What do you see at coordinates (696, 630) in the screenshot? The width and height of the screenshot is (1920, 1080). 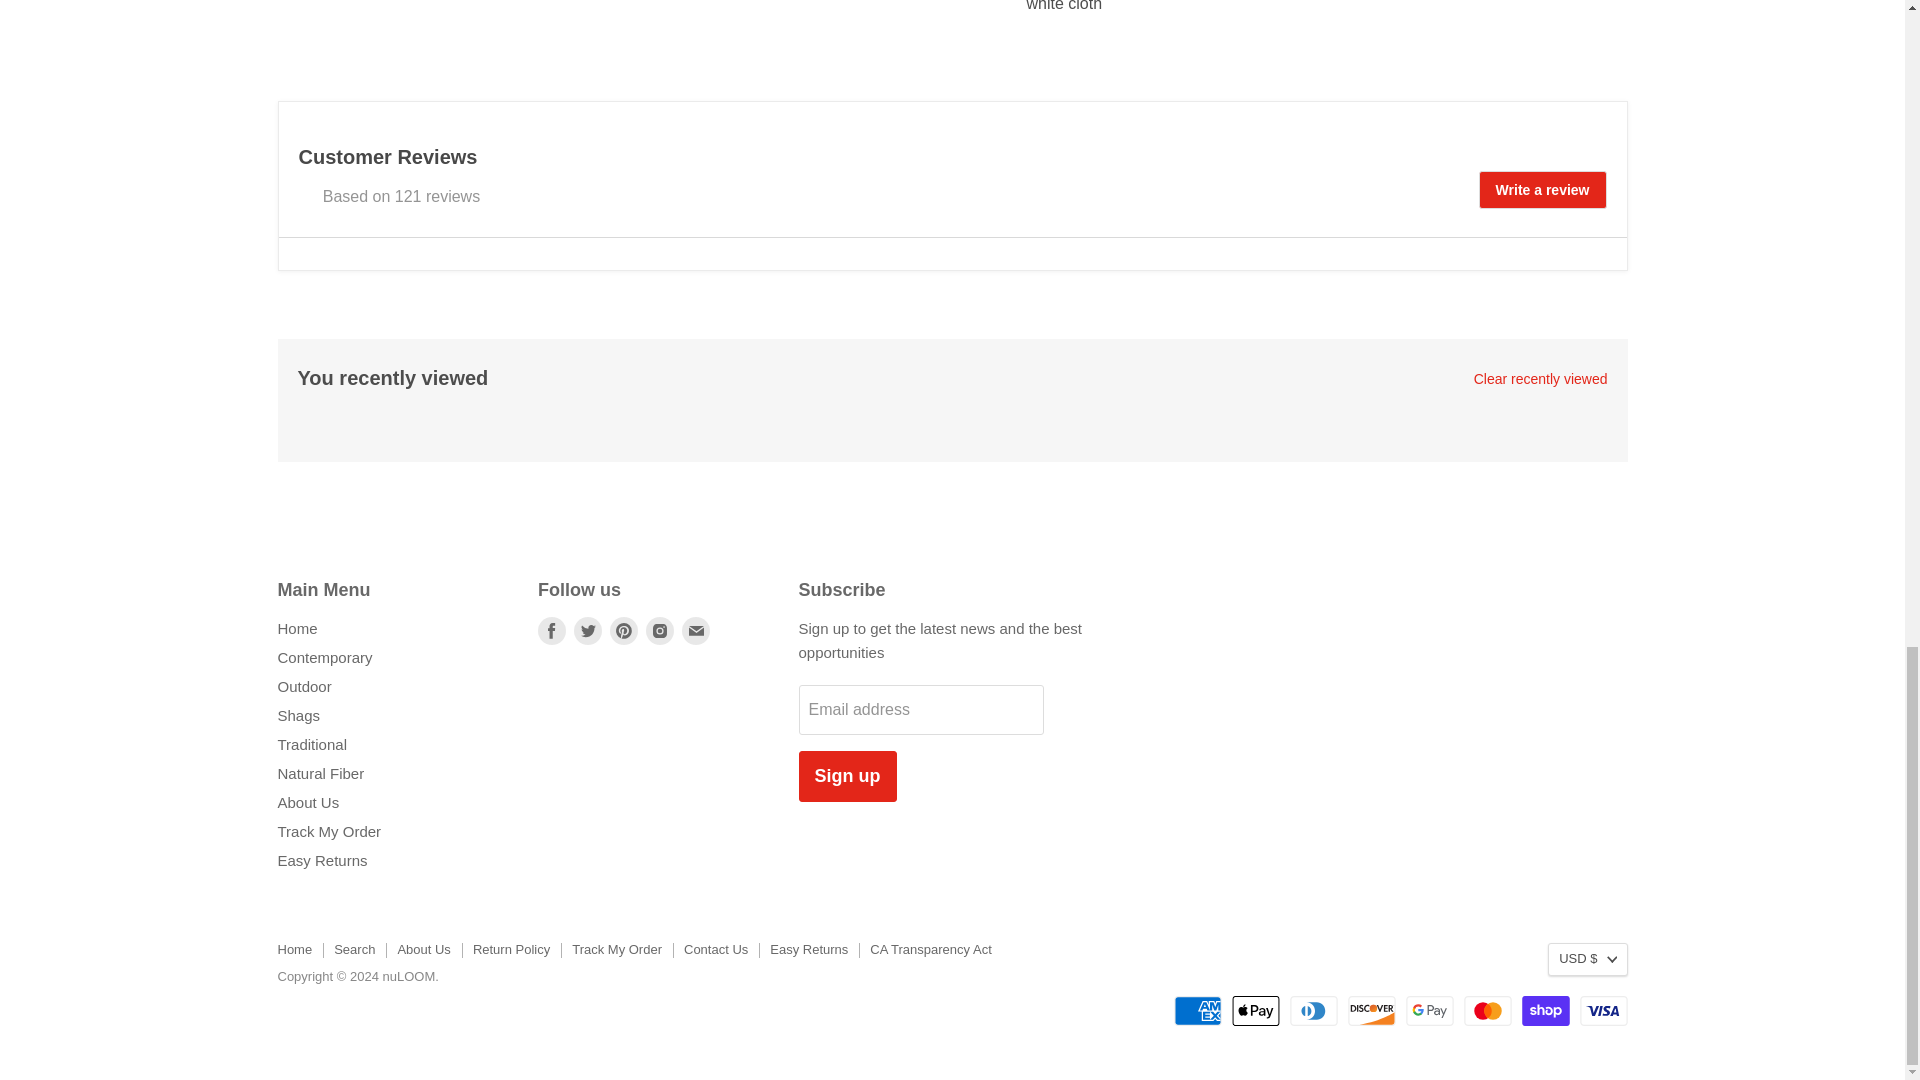 I see `Email` at bounding box center [696, 630].